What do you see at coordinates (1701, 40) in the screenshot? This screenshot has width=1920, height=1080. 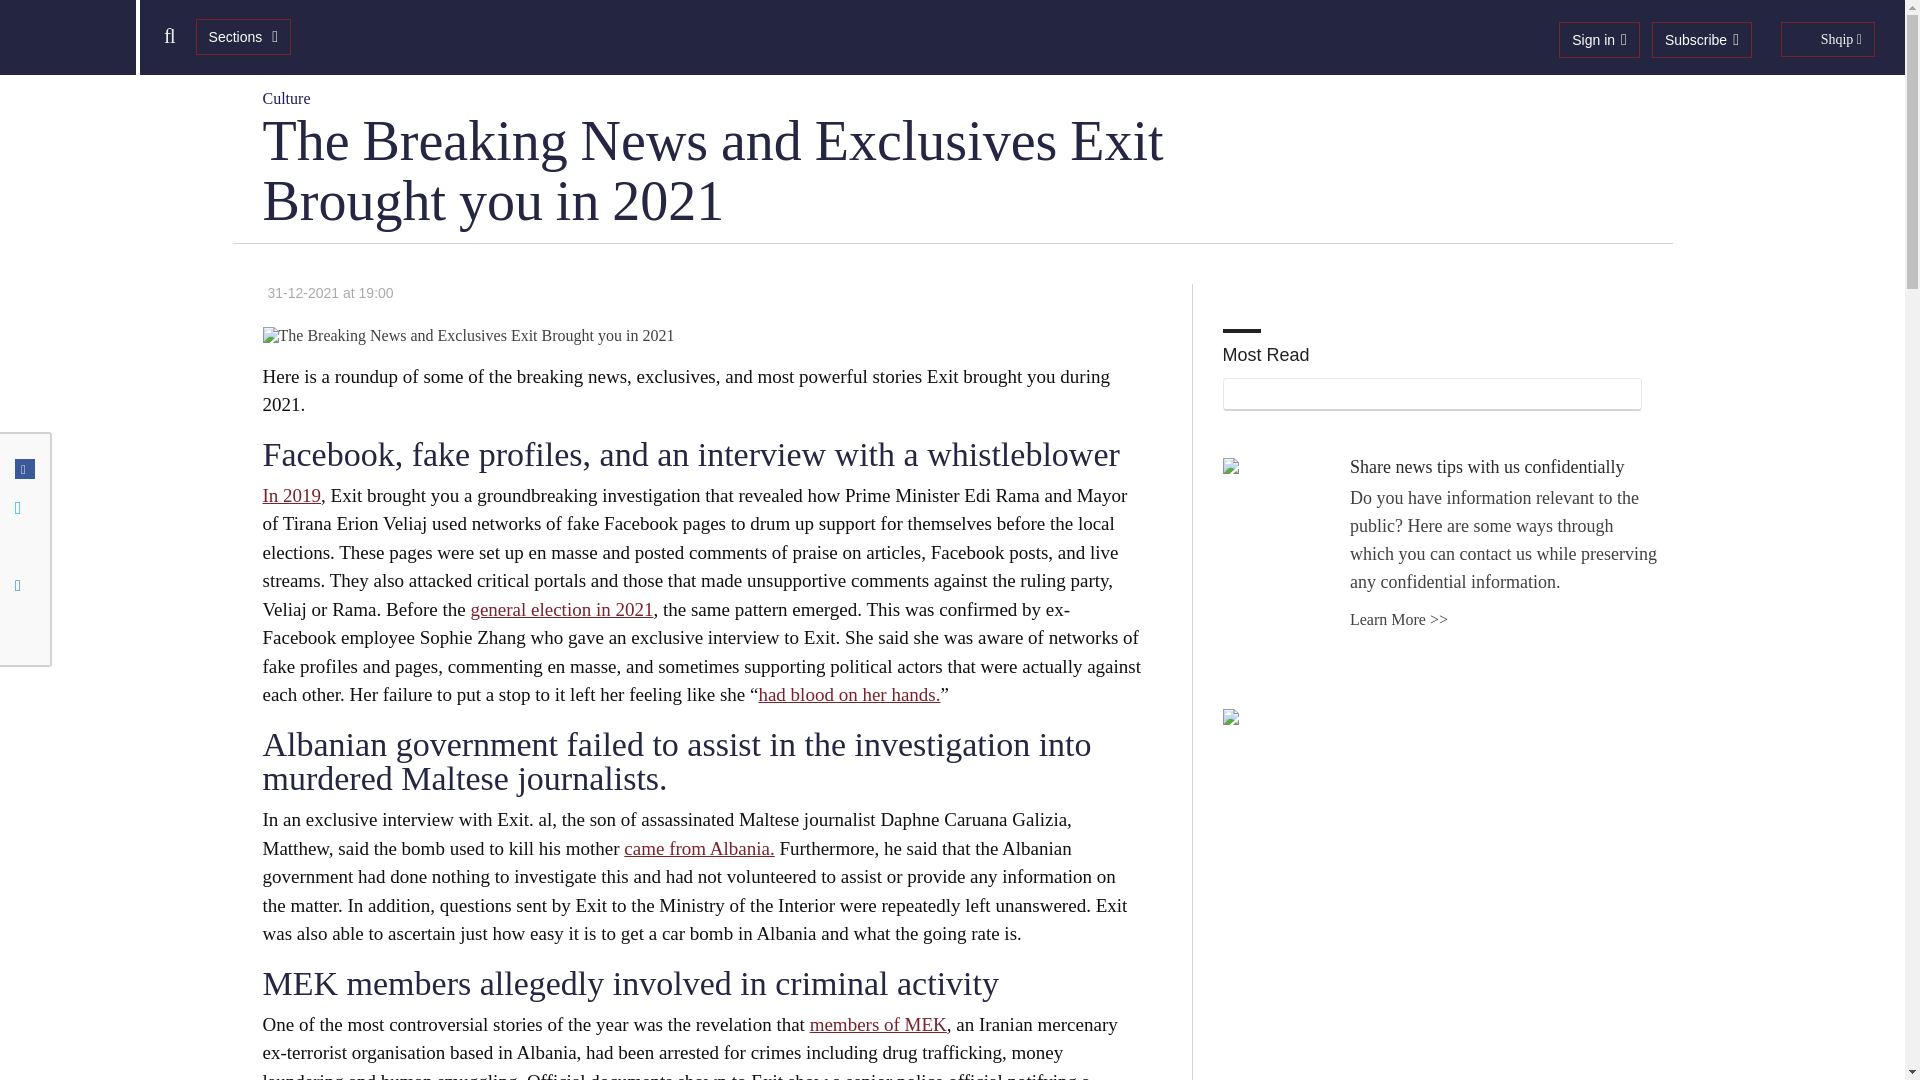 I see `Subscribe` at bounding box center [1701, 40].